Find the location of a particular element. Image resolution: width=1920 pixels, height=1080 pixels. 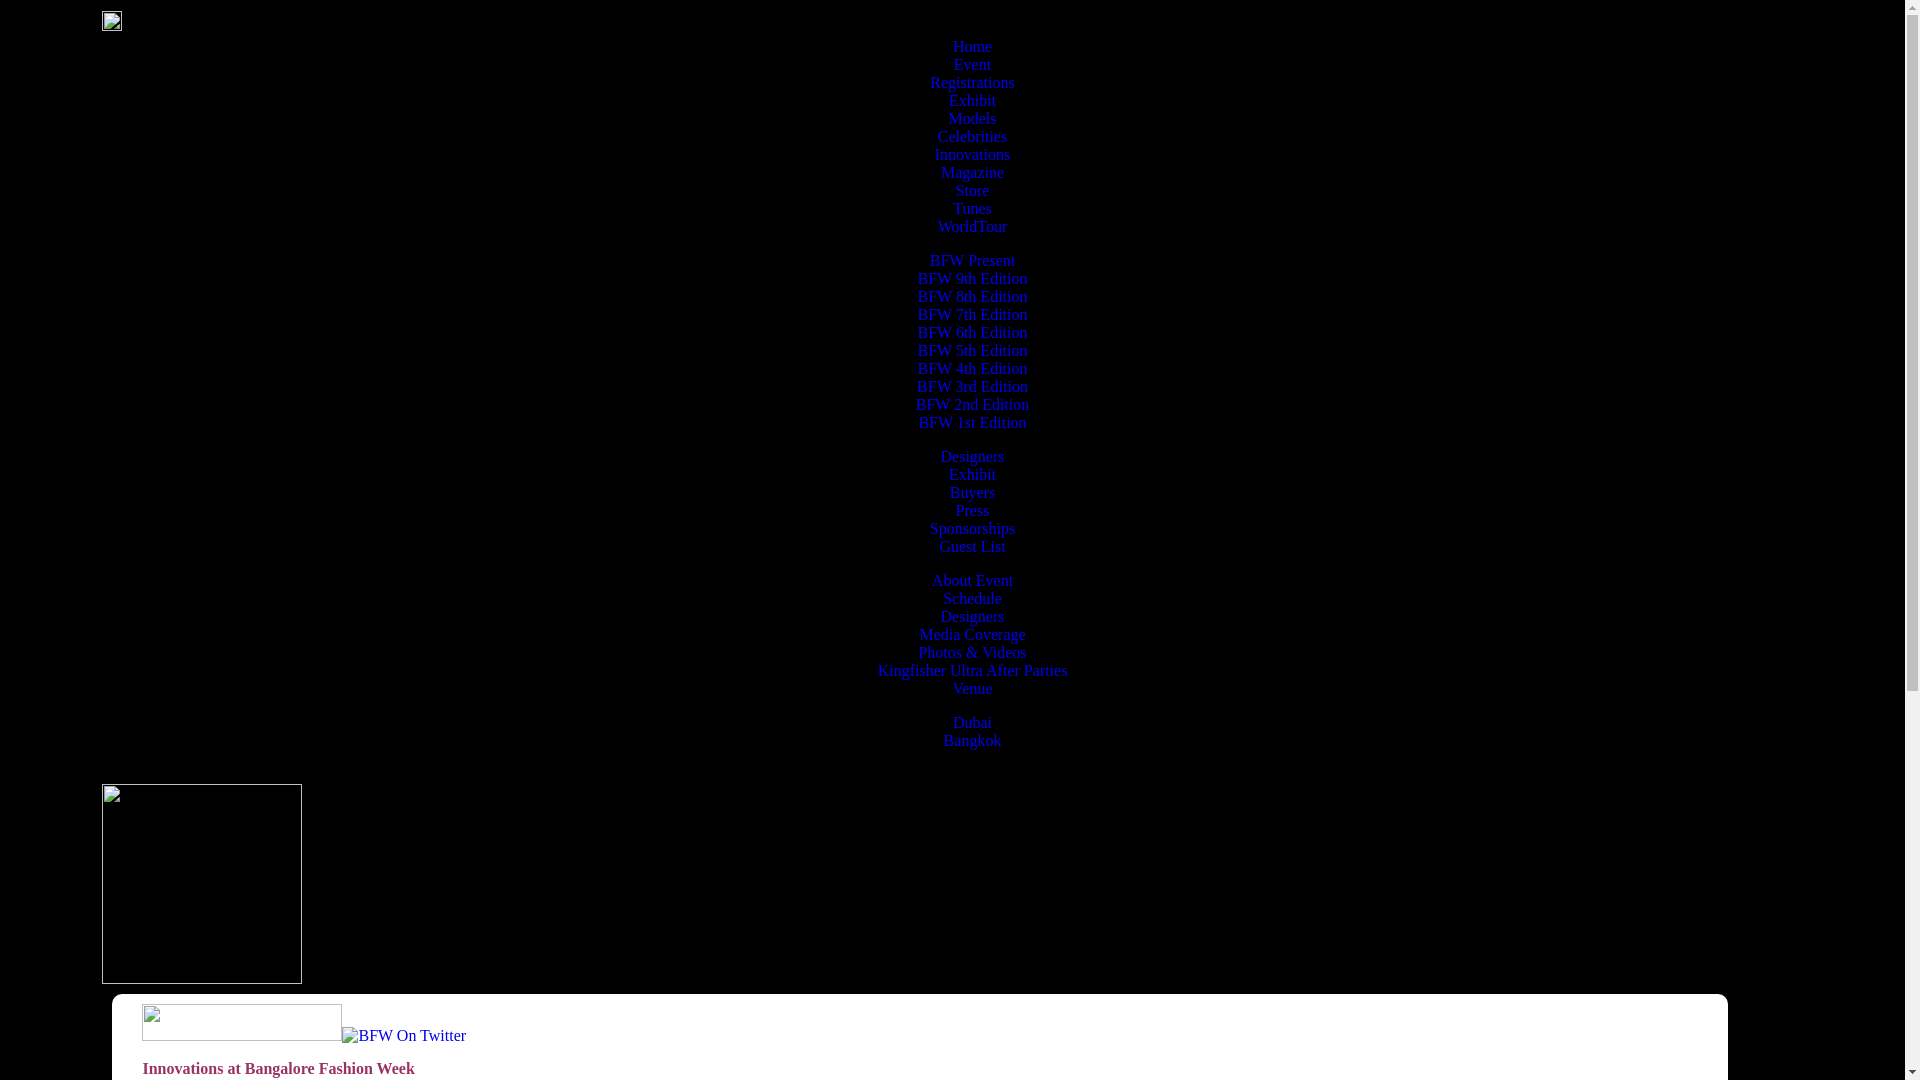

Exhibit is located at coordinates (972, 474).